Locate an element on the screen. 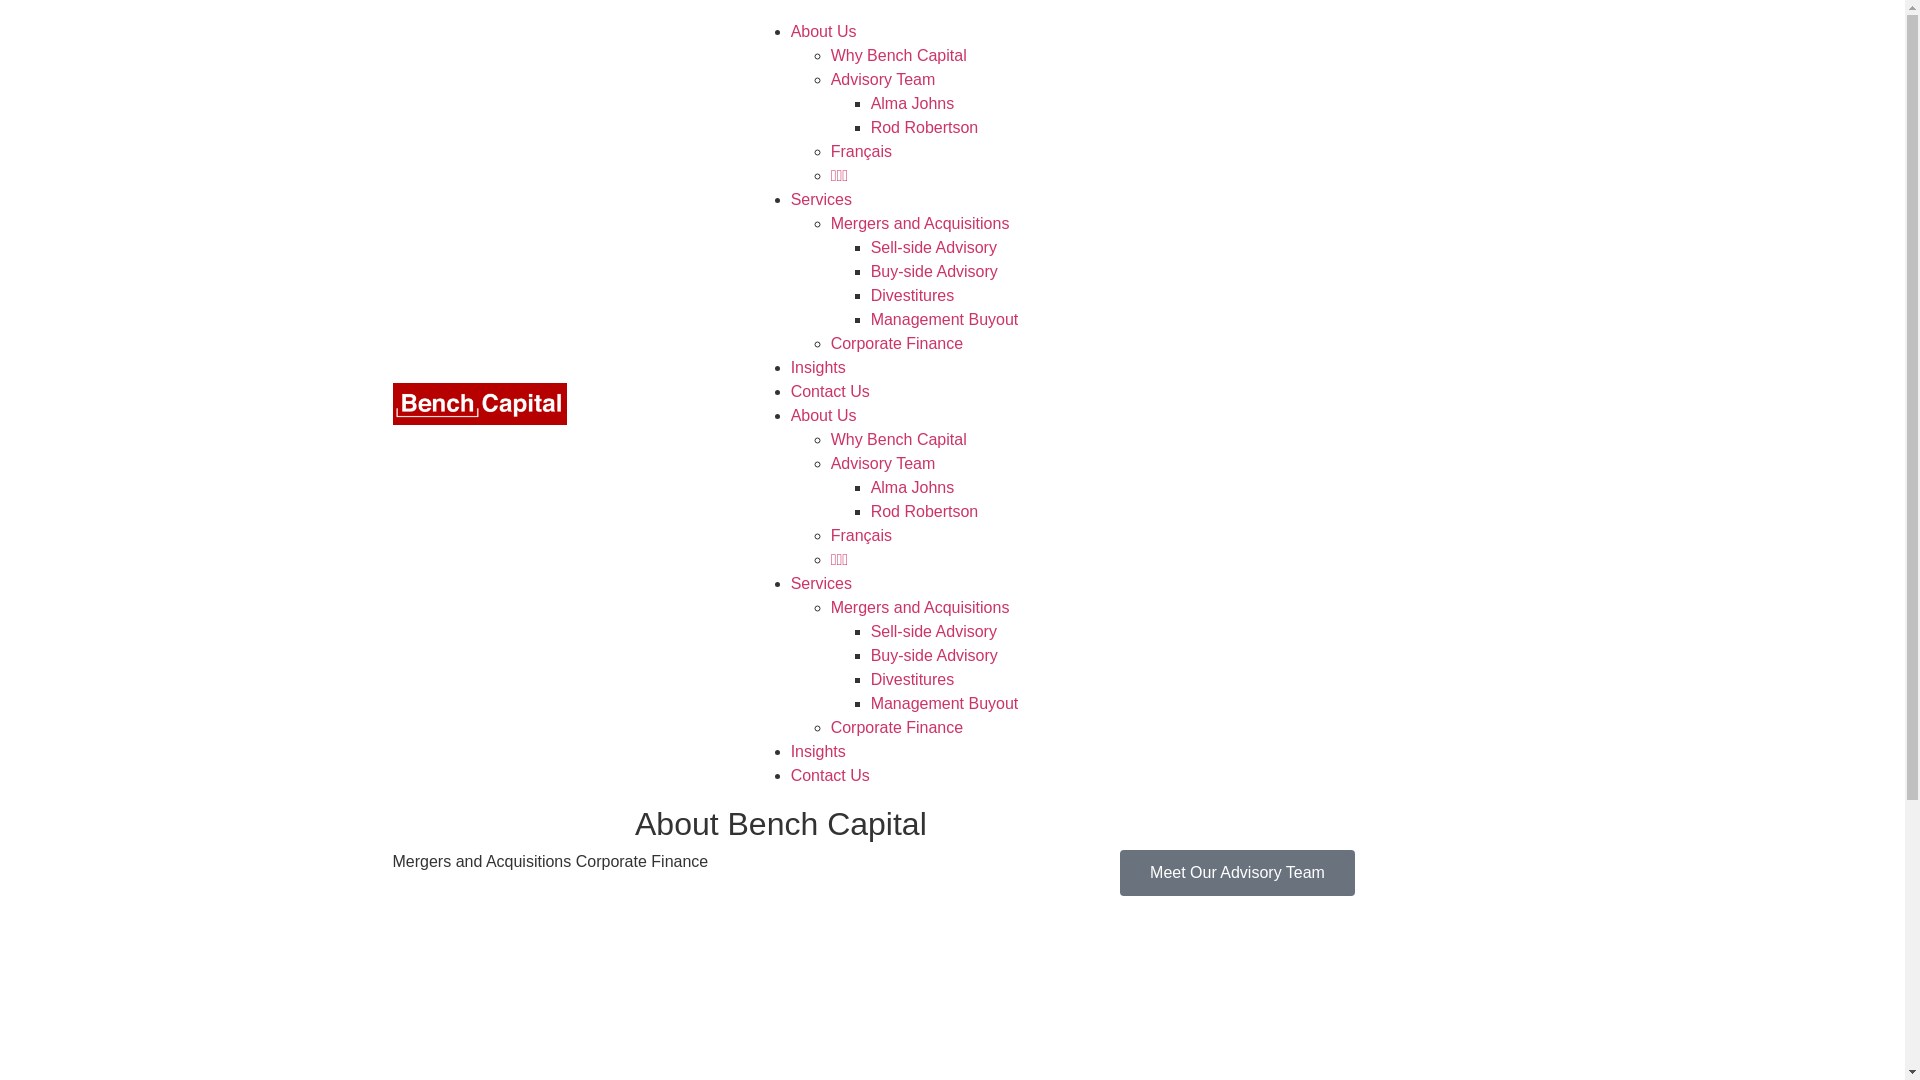 This screenshot has height=1080, width=1920. logo-bench-newly-designed is located at coordinates (480, 404).